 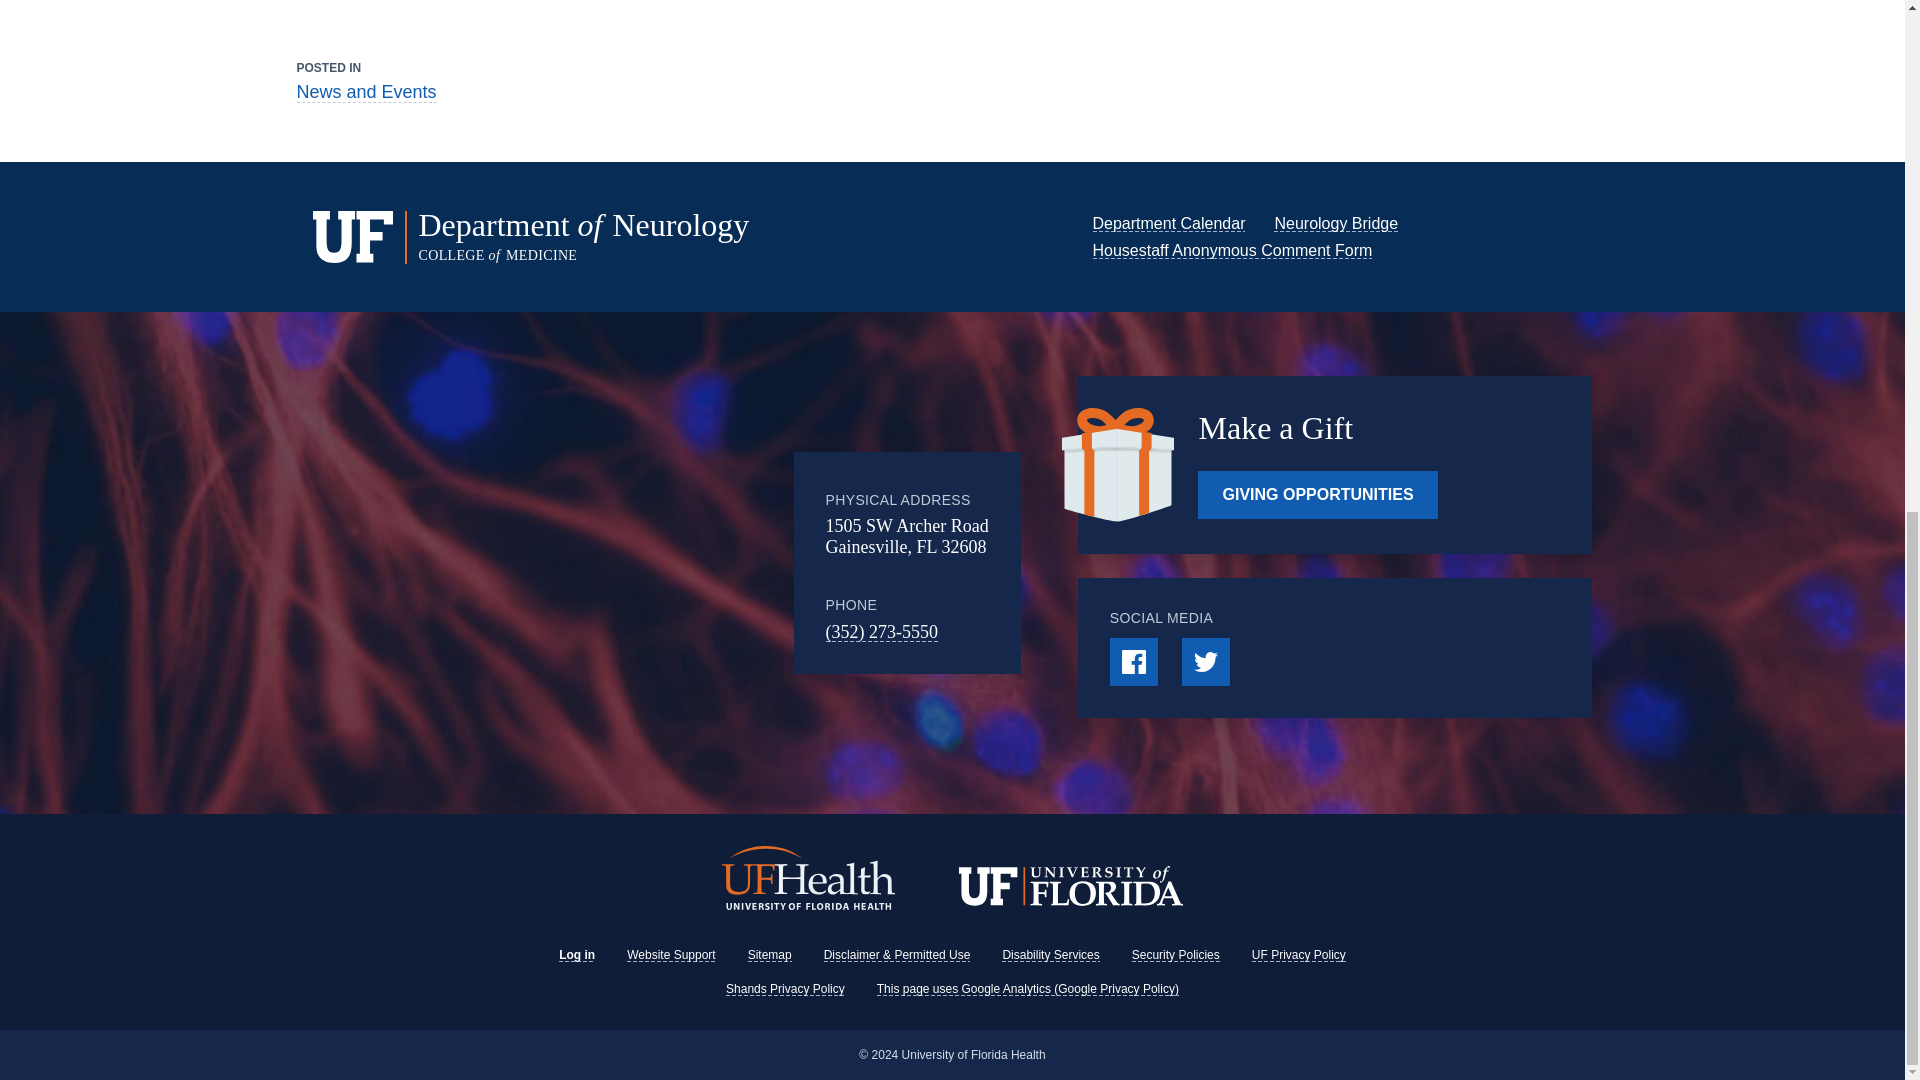 What do you see at coordinates (576, 955) in the screenshot?
I see `Log in` at bounding box center [576, 955].